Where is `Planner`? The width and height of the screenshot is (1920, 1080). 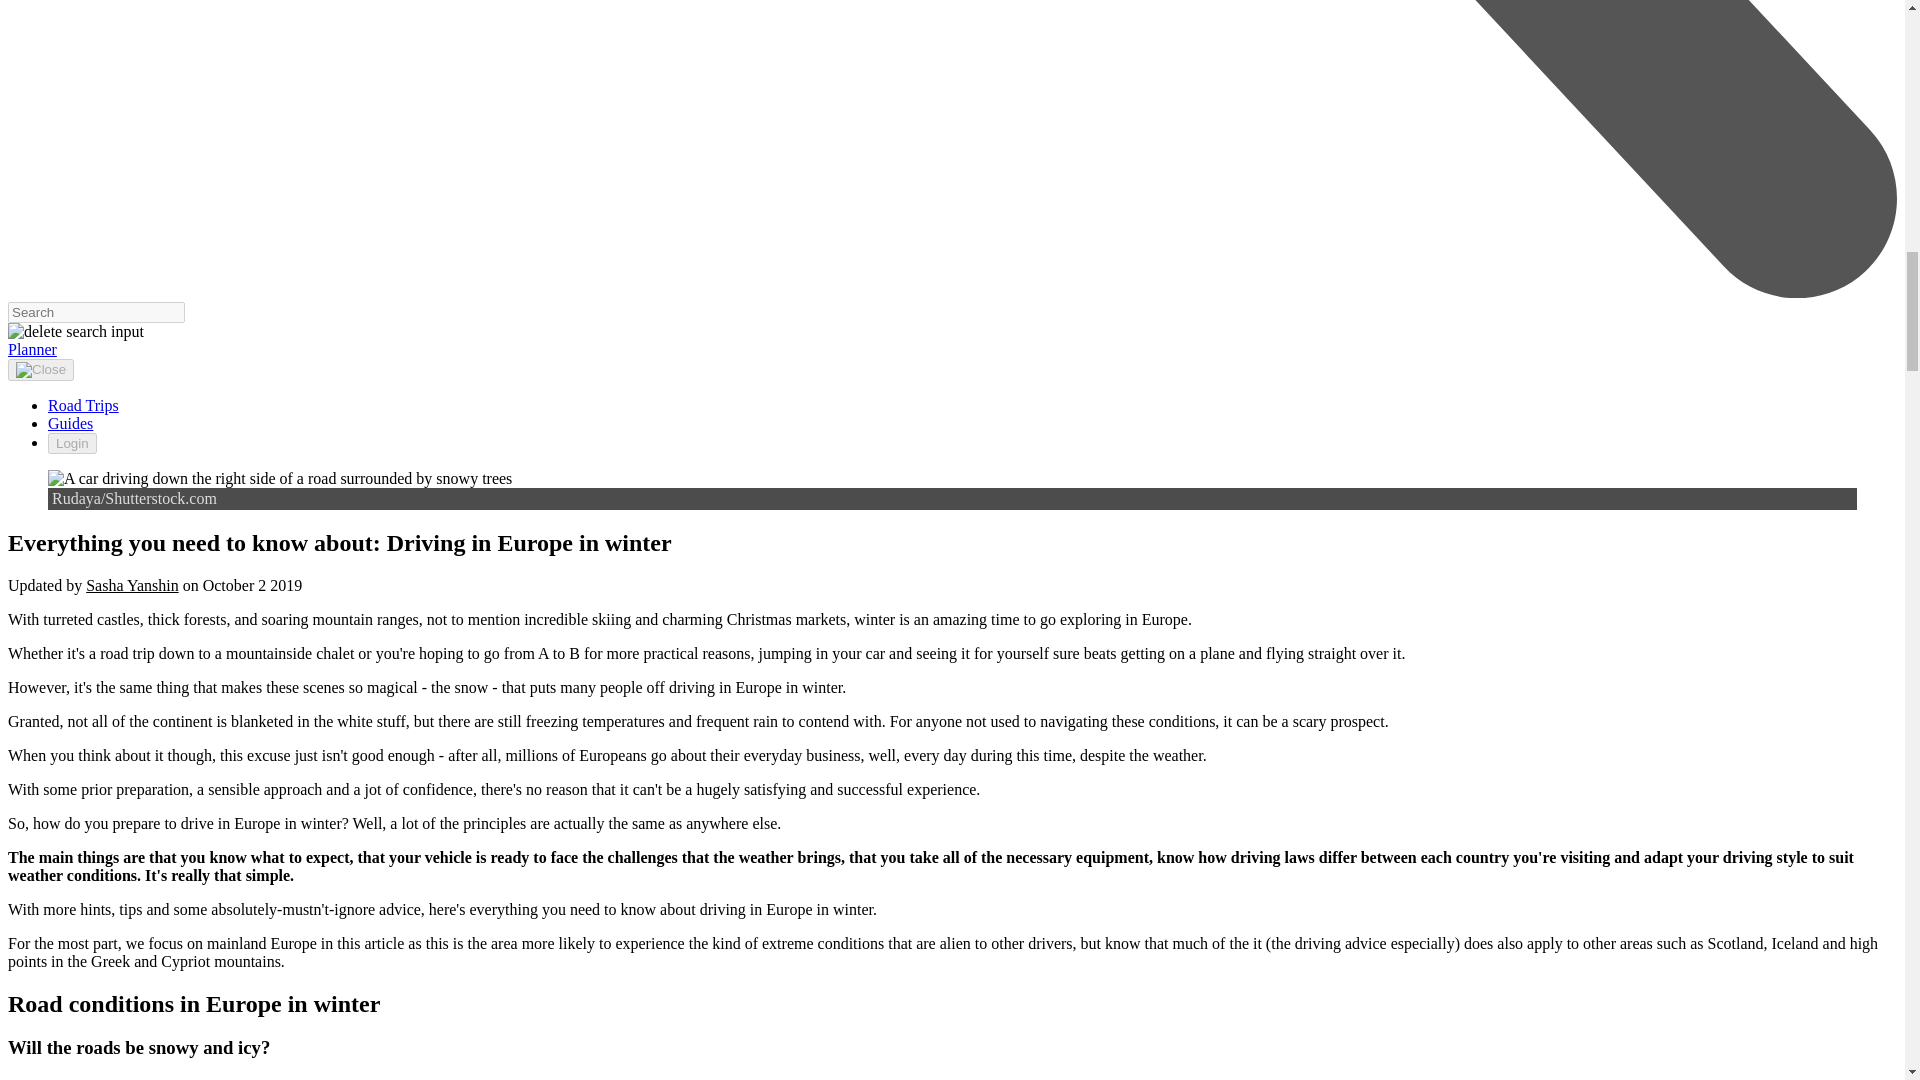
Planner is located at coordinates (32, 349).